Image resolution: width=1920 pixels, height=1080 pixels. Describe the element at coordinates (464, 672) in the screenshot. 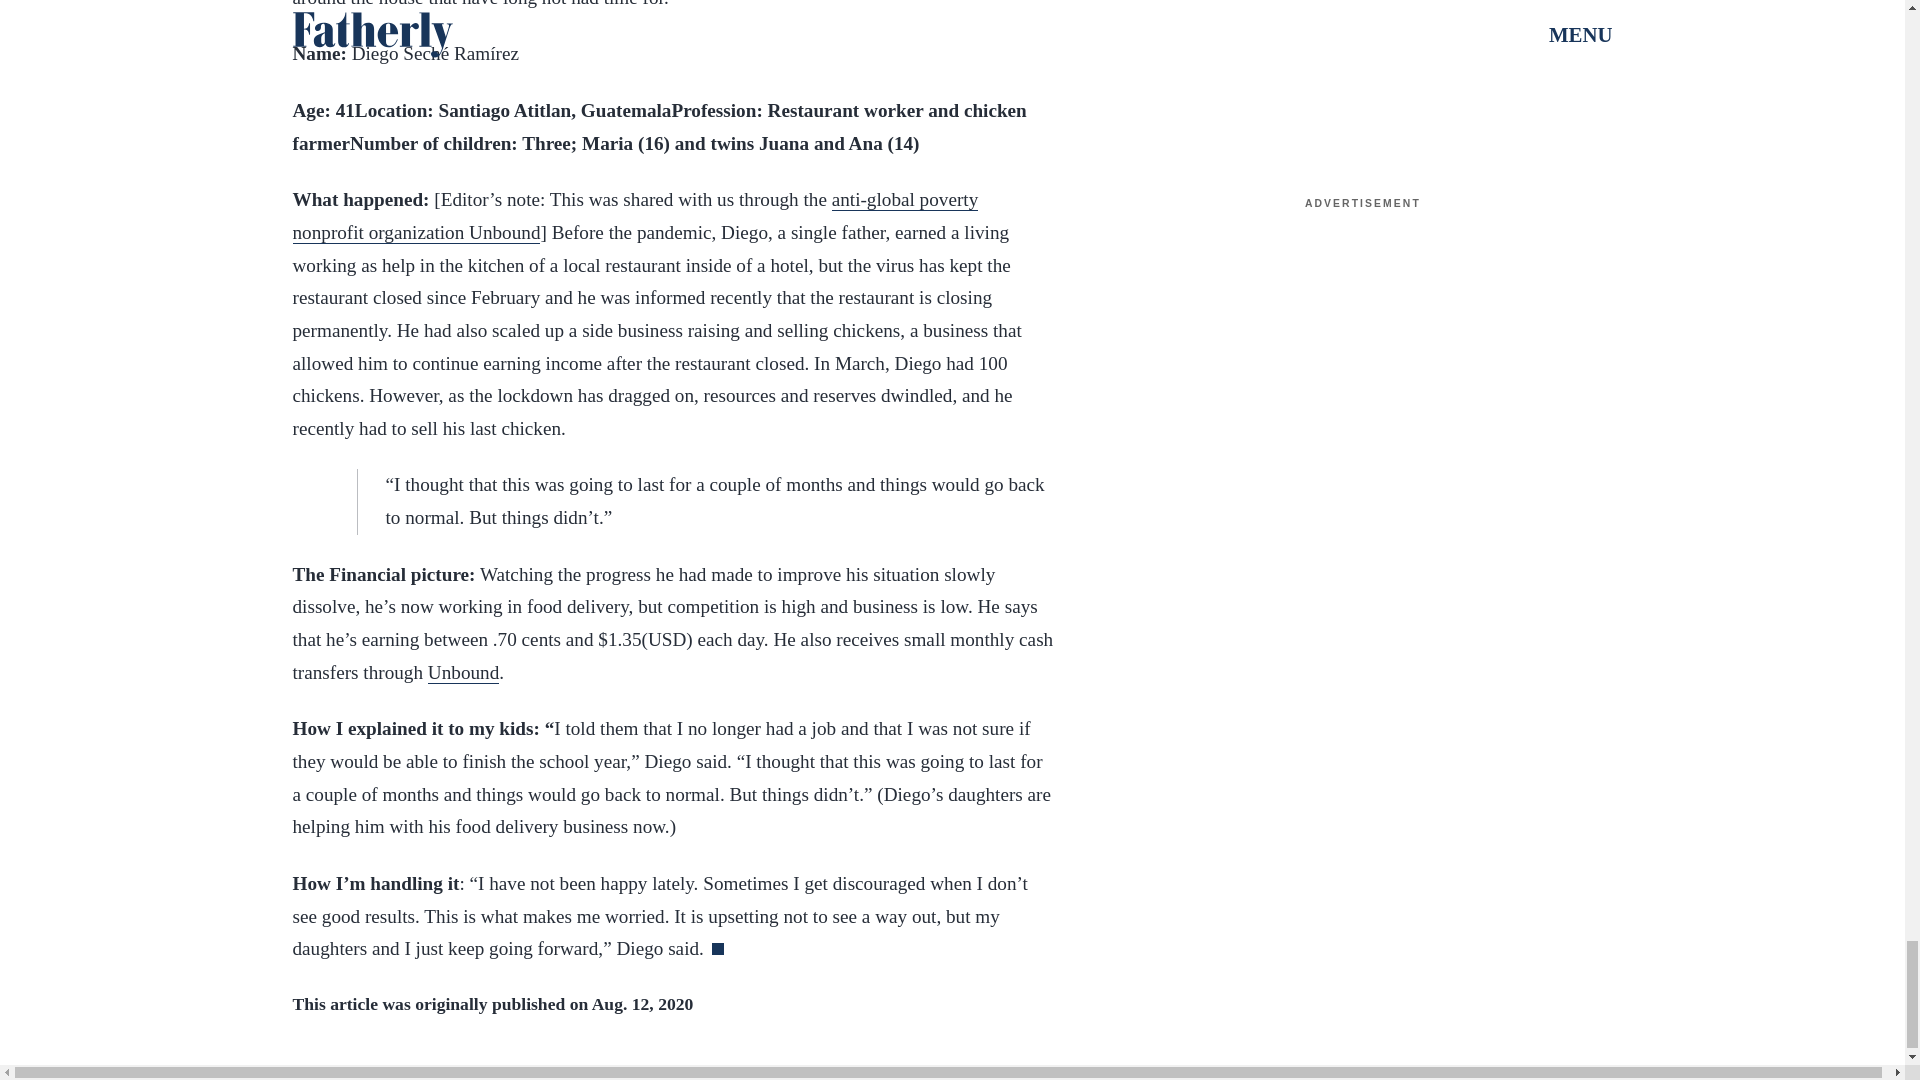

I see `Unbound` at that location.